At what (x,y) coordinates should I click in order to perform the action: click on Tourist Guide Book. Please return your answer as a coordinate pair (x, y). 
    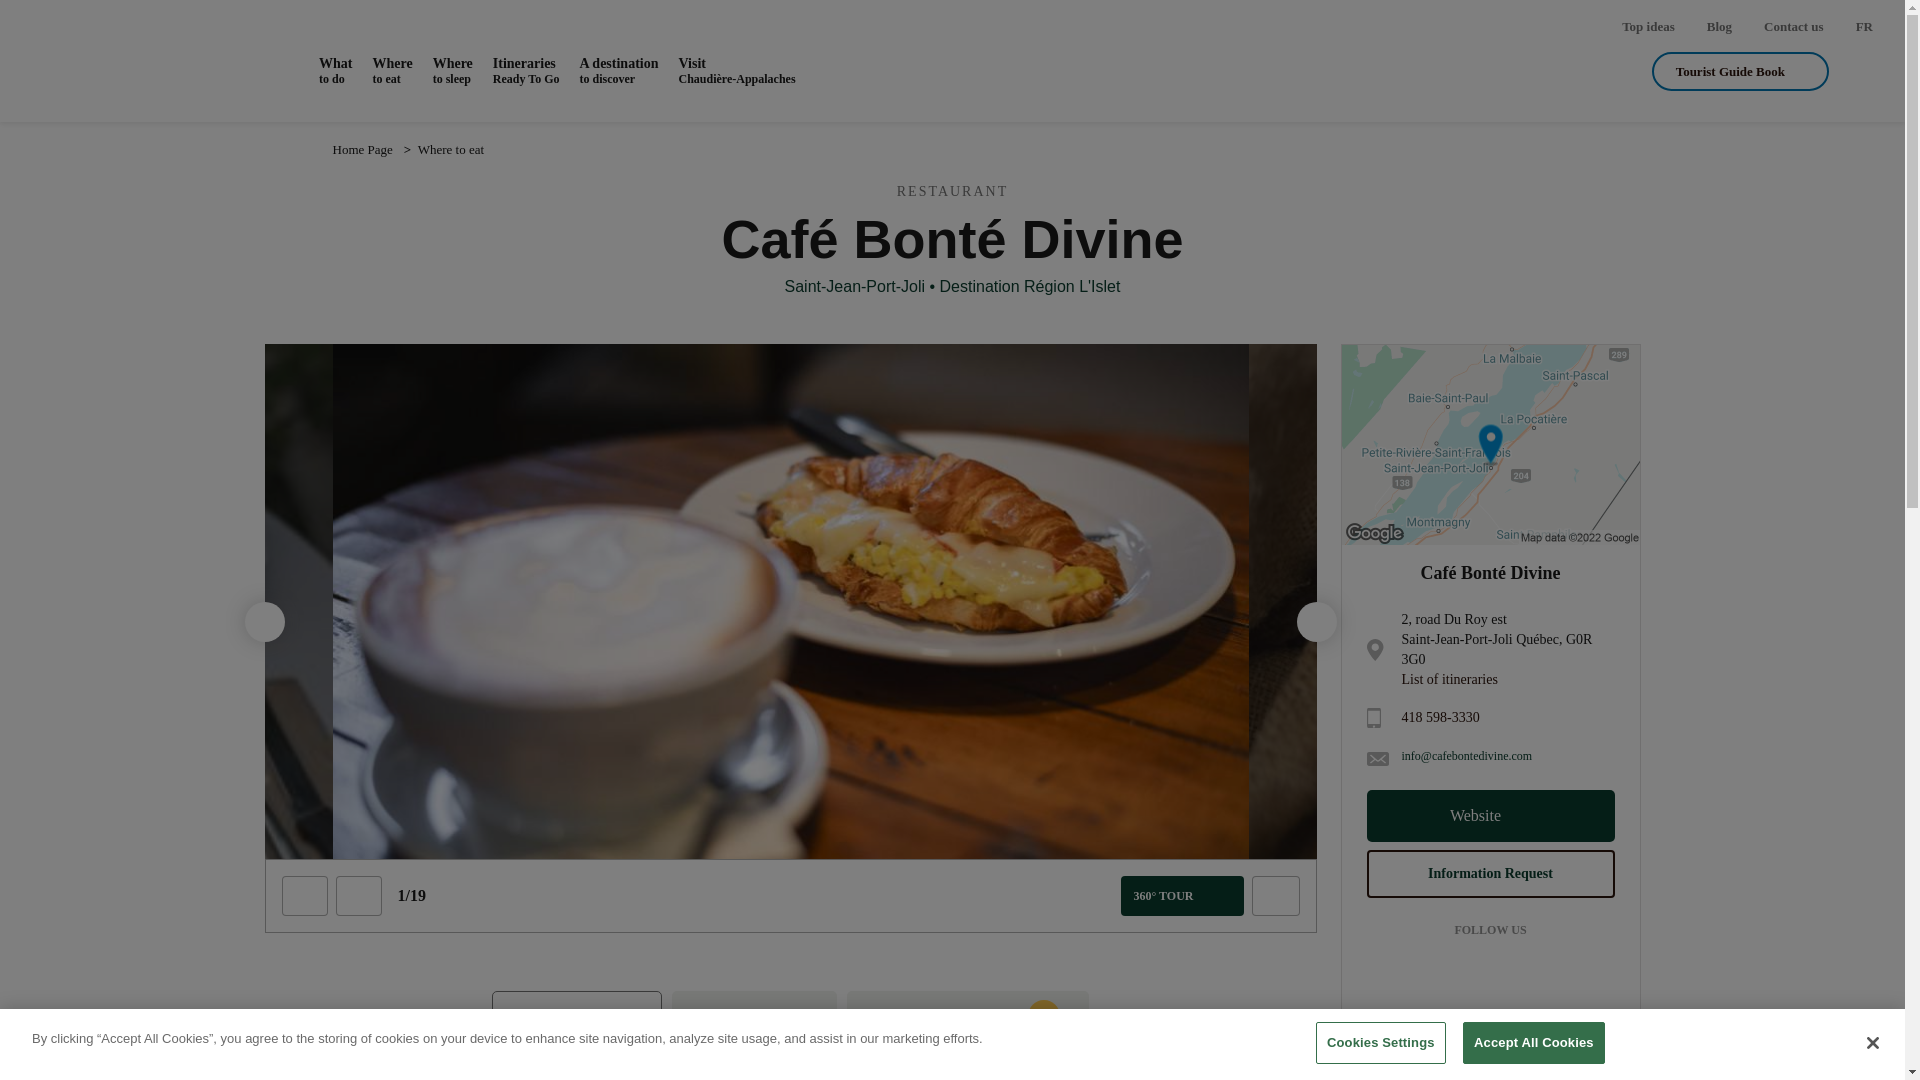
    Looking at the image, I should click on (1648, 26).